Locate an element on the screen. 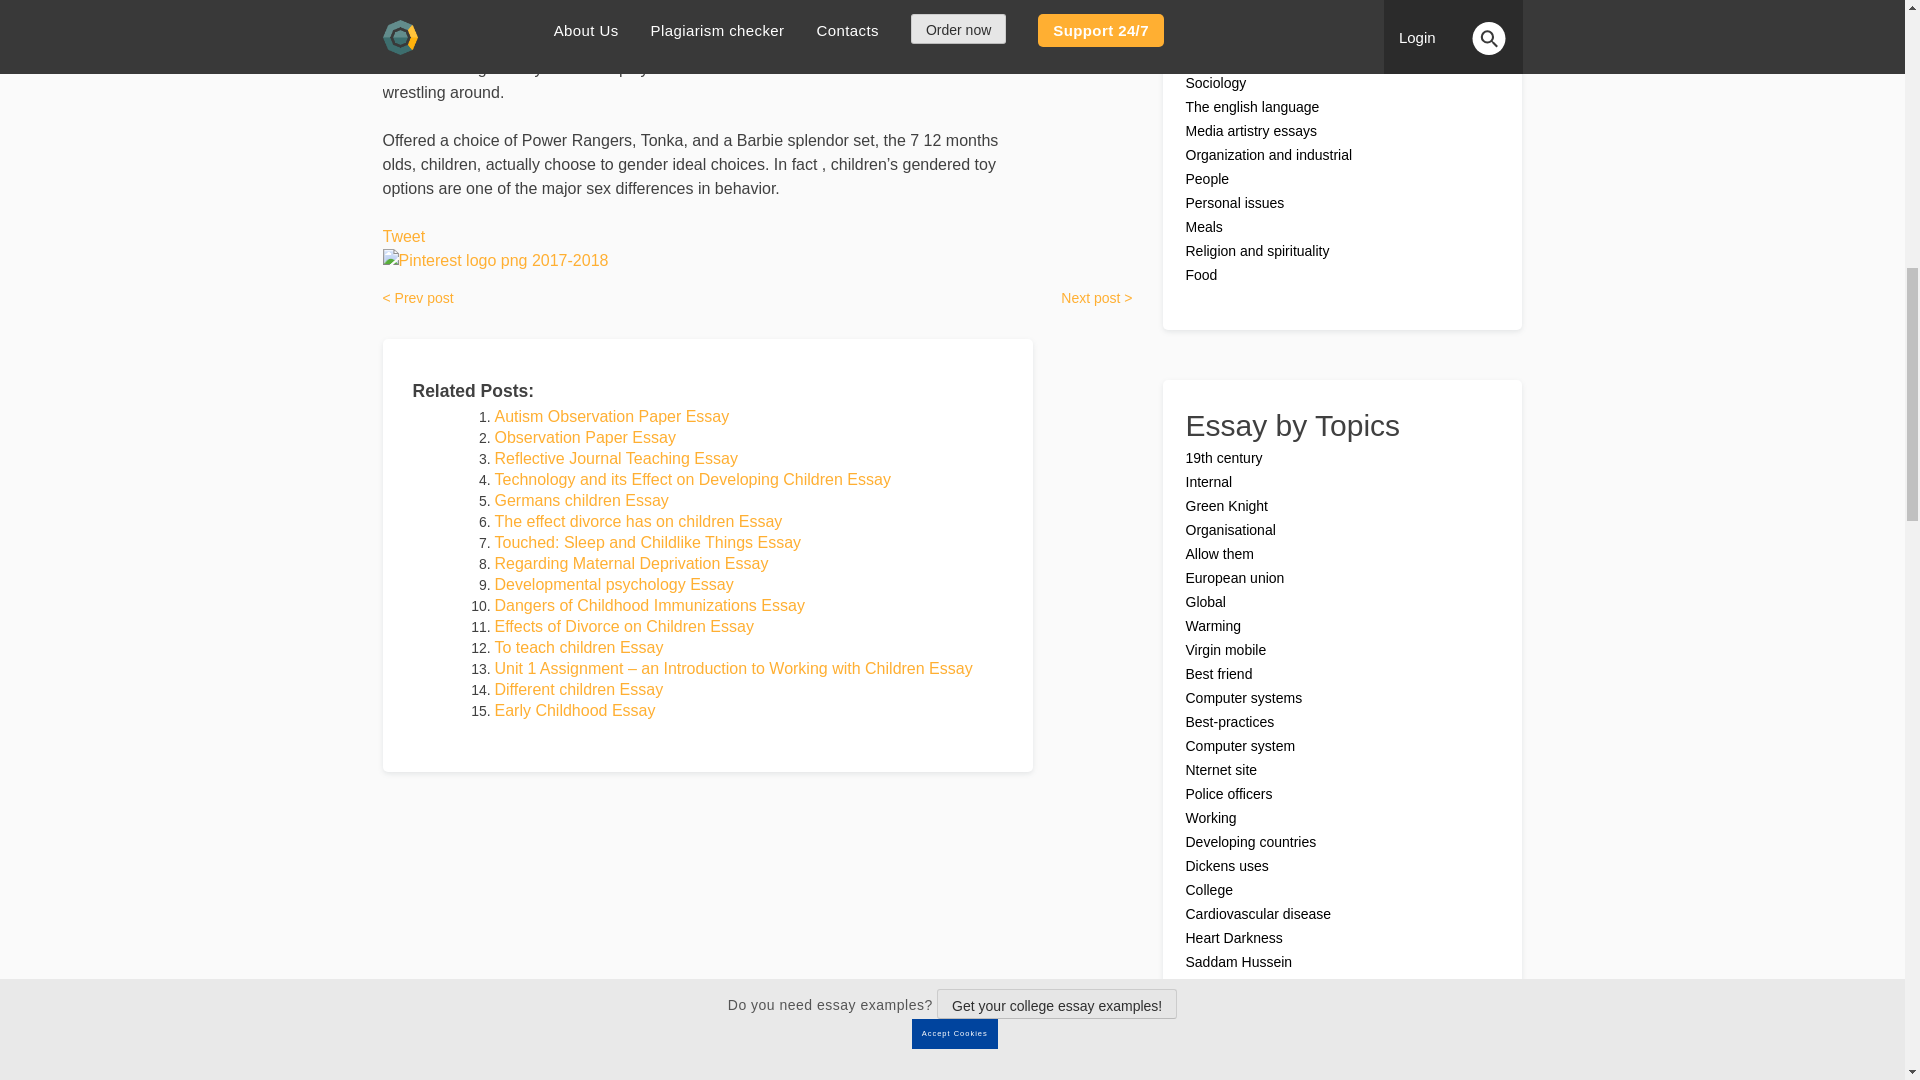 This screenshot has width=1920, height=1080. Reflective Journal Teaching Essay is located at coordinates (615, 458).